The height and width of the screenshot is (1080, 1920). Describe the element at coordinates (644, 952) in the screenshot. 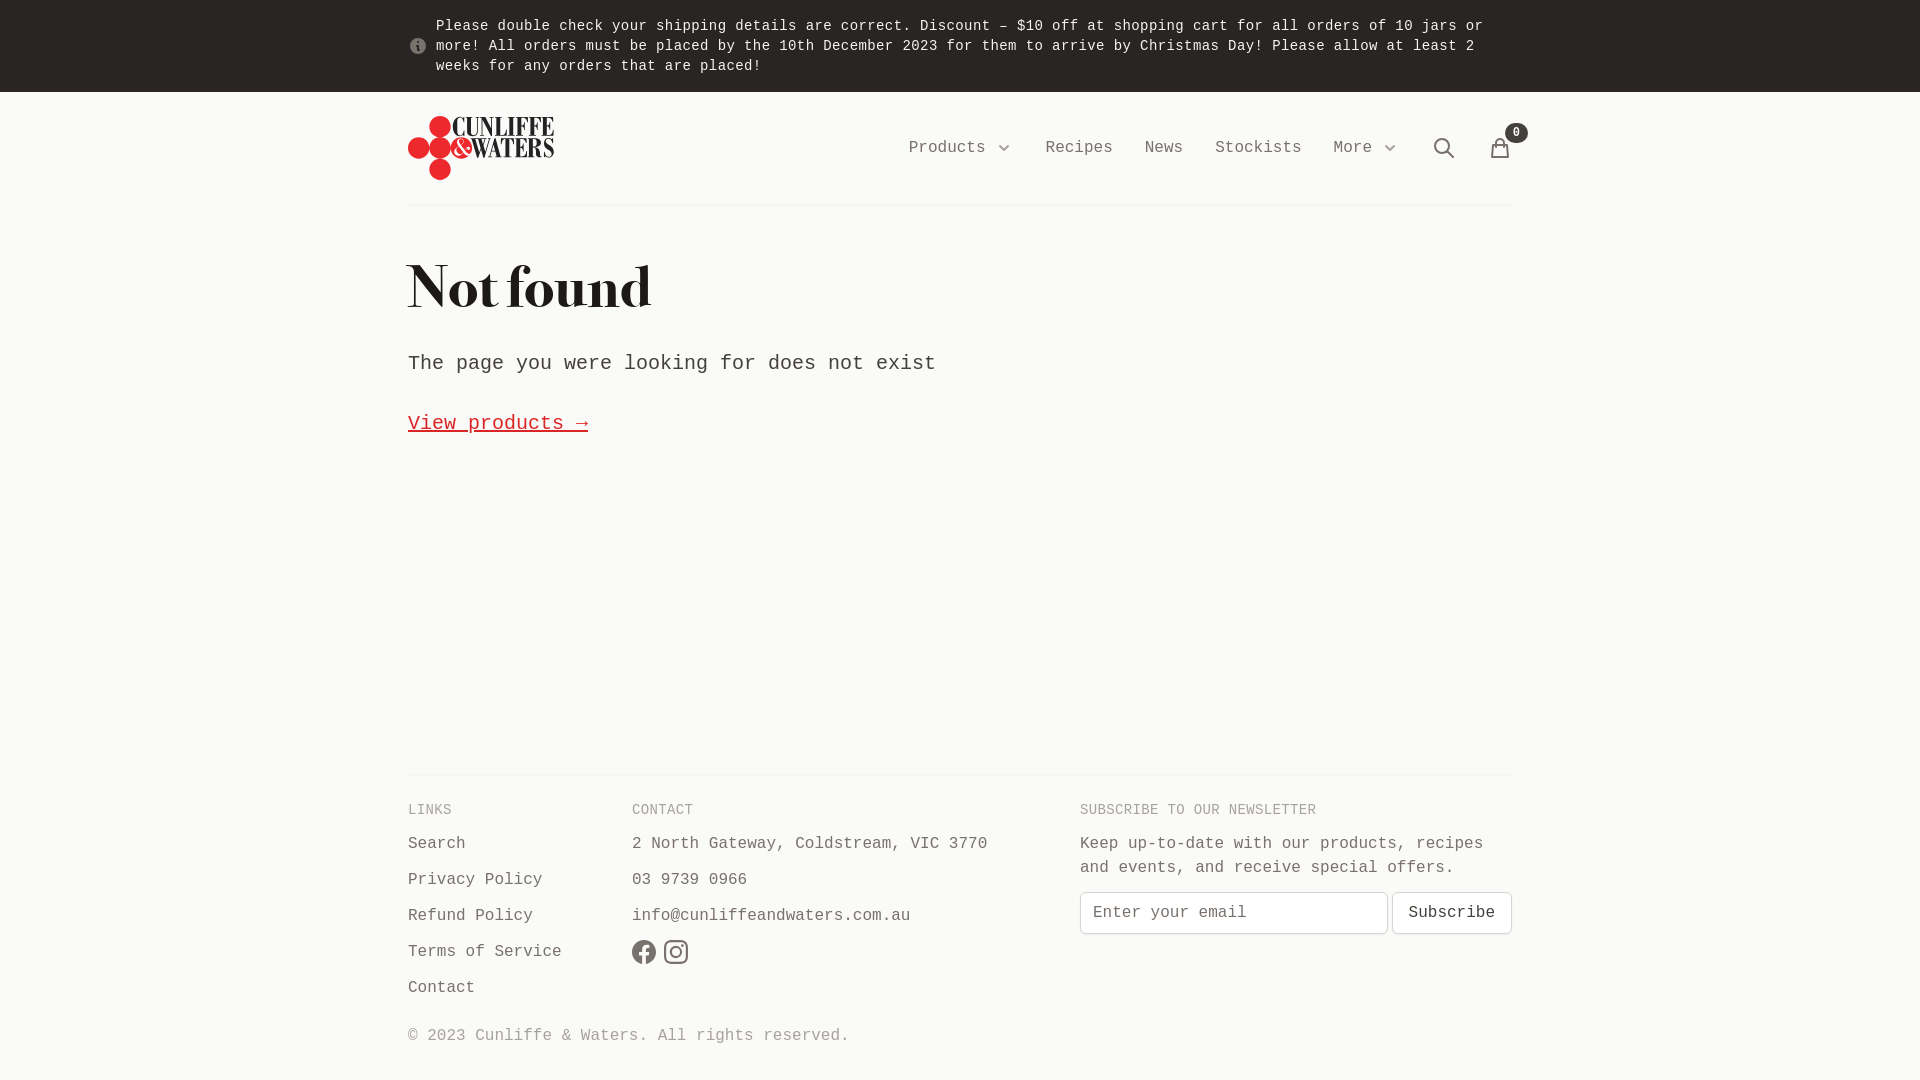

I see `Facebook` at that location.